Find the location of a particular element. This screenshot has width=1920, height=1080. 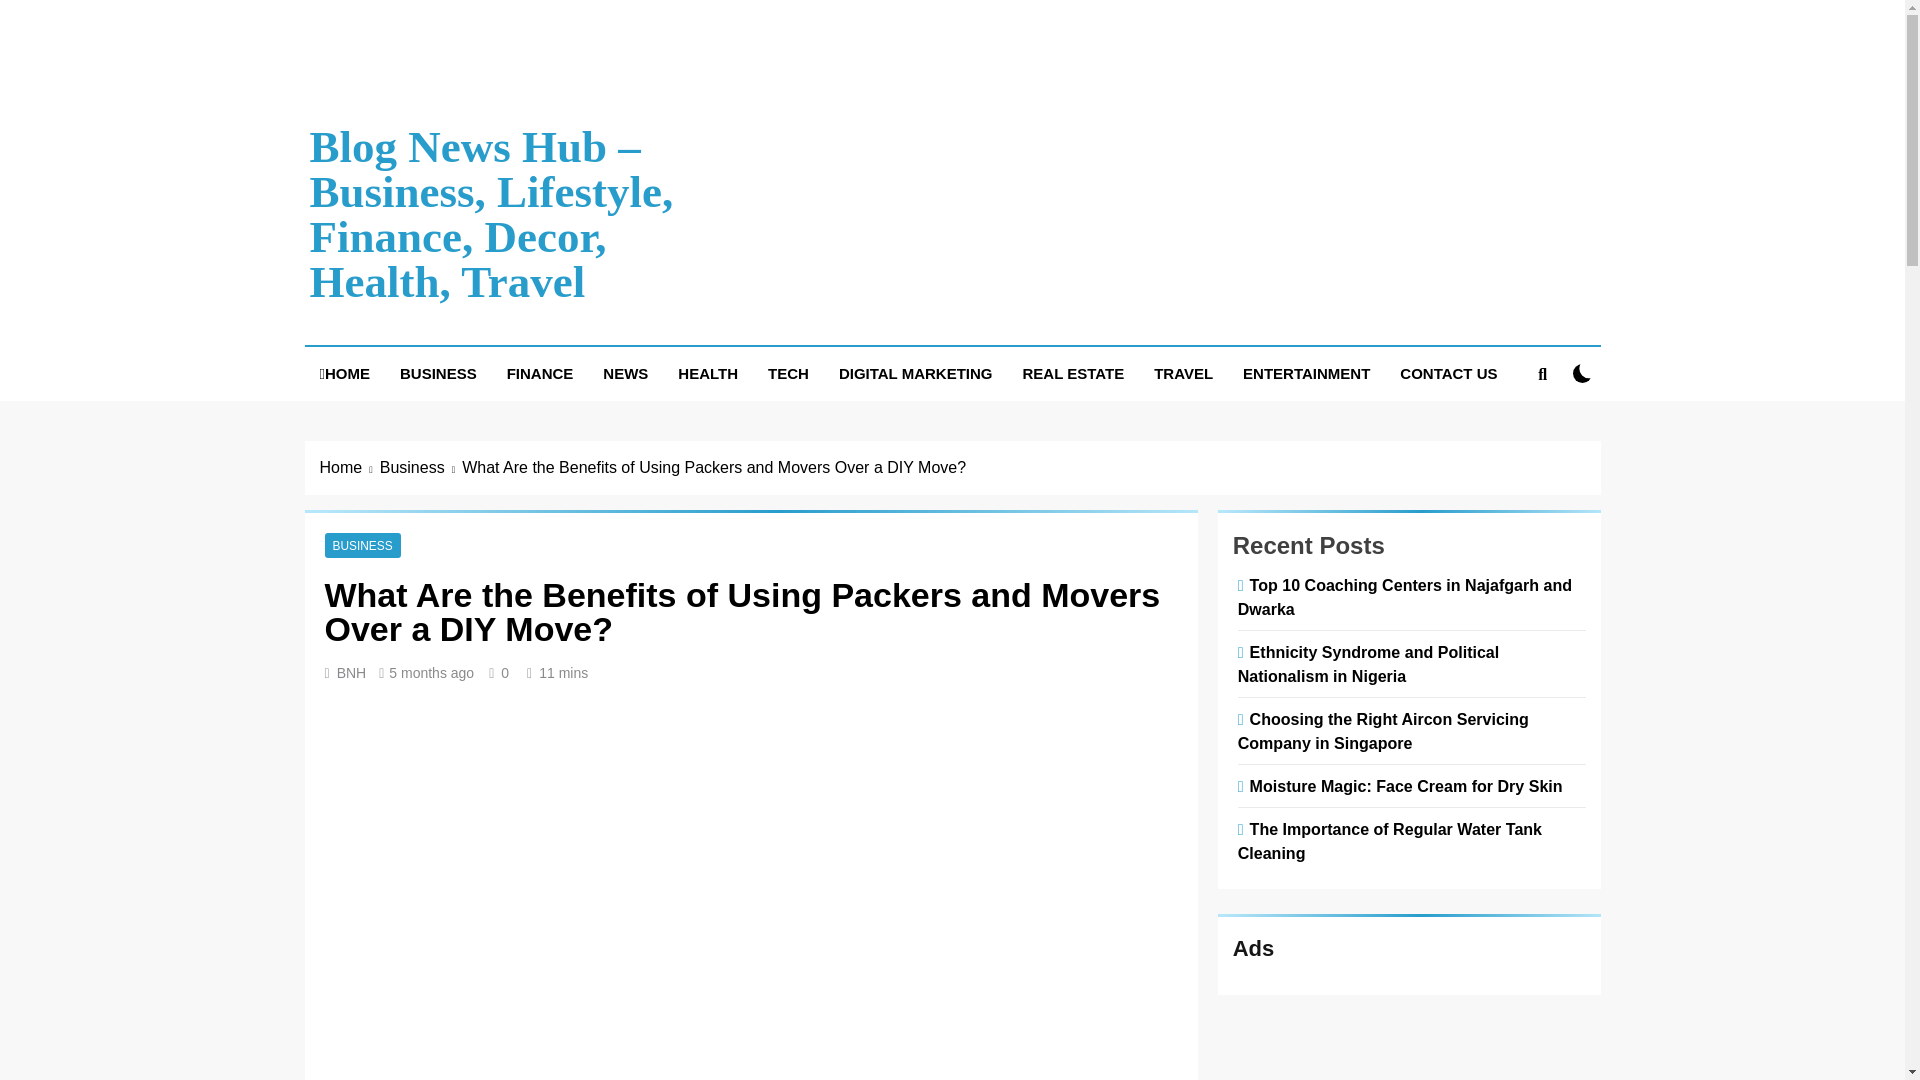

Top 10 Coaching Centers in Najafgarh and Dwarka is located at coordinates (1405, 596).